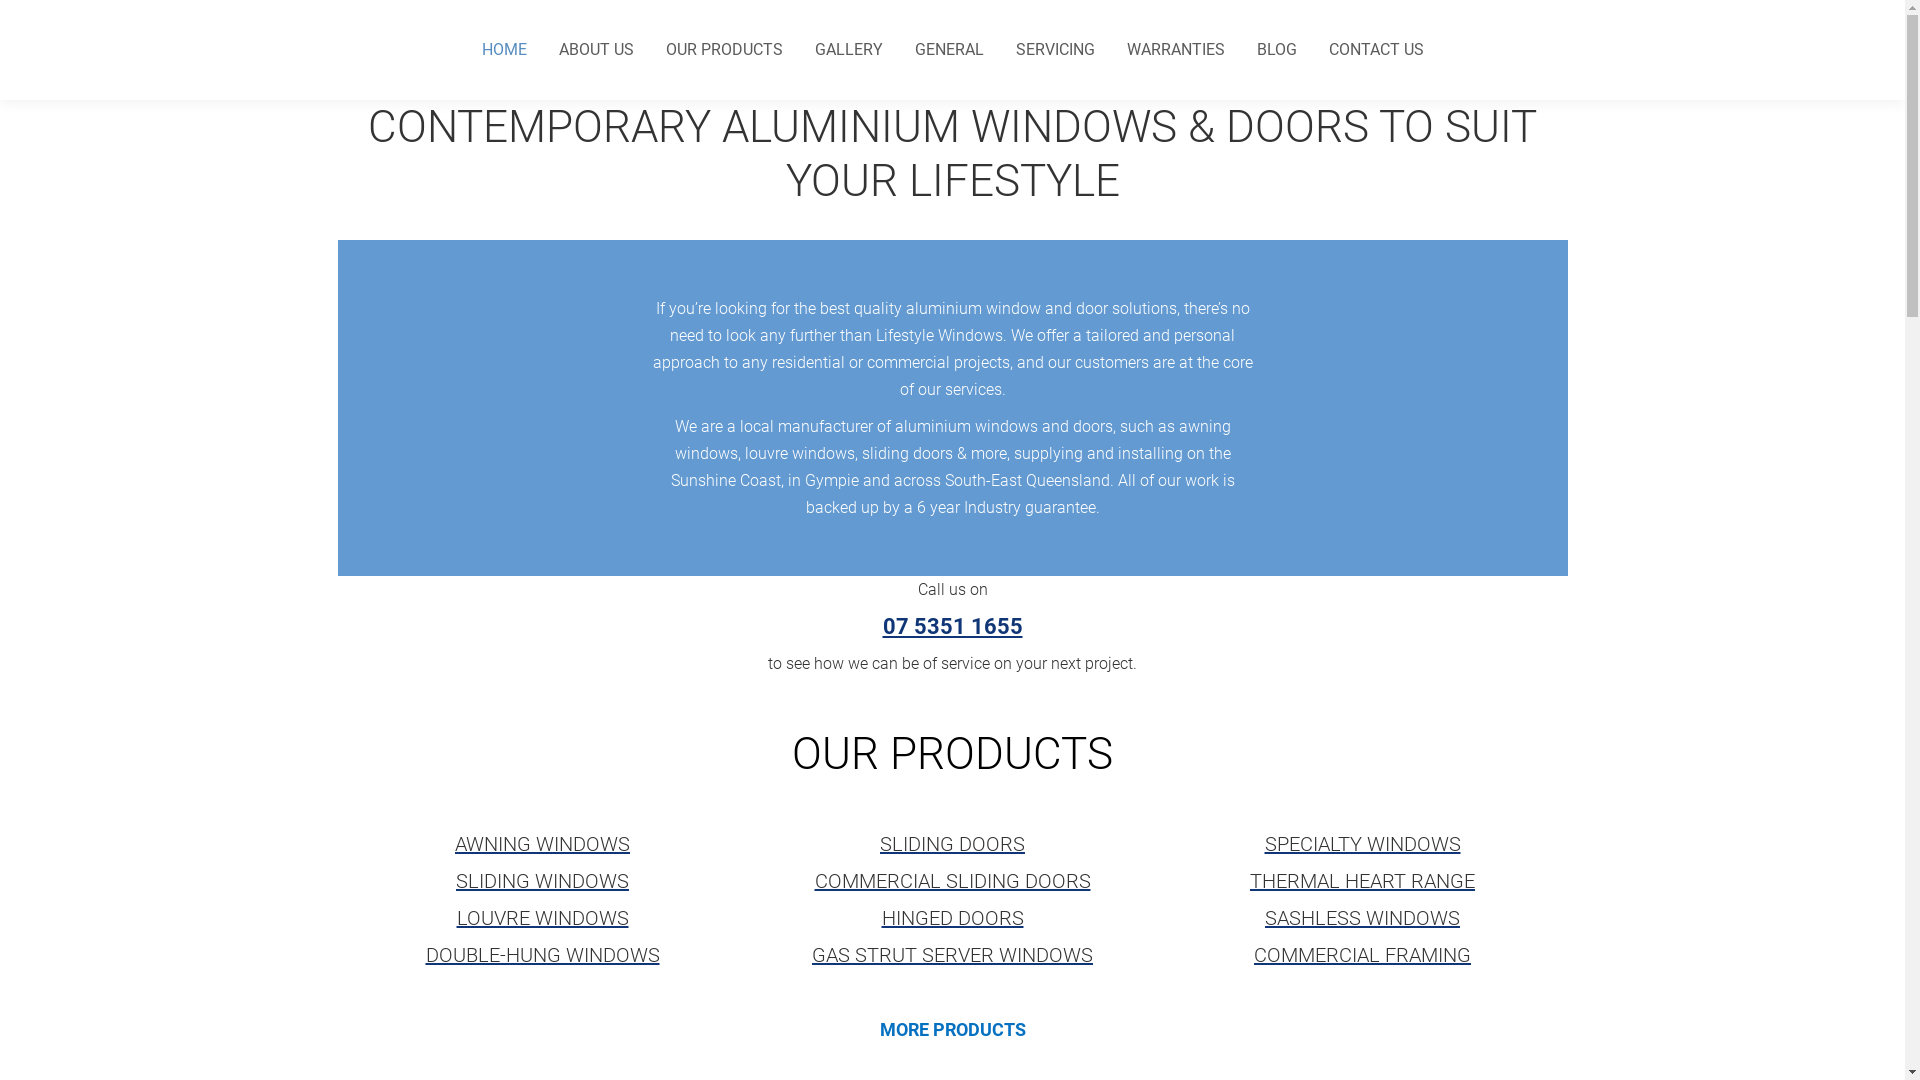  What do you see at coordinates (1362, 955) in the screenshot?
I see `COMMERCIAL FRAMING` at bounding box center [1362, 955].